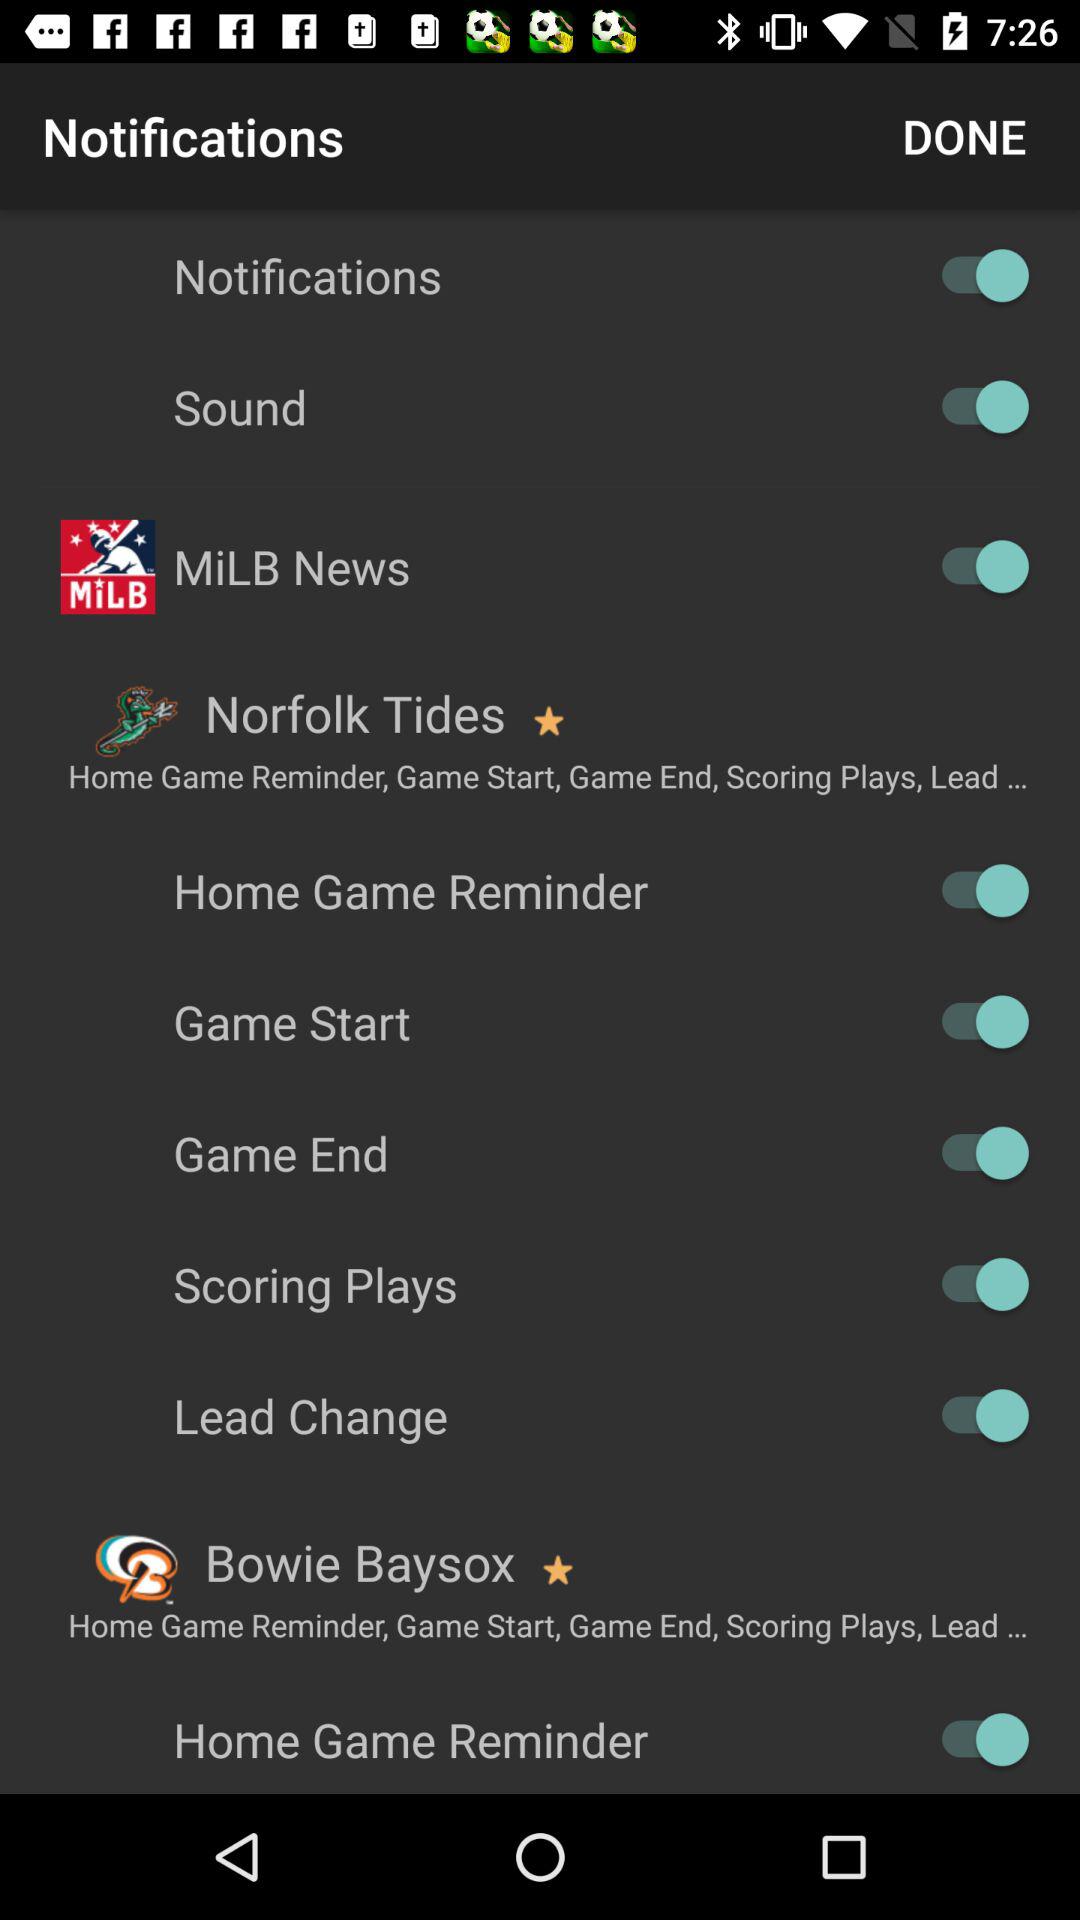 The height and width of the screenshot is (1920, 1080). Describe the element at coordinates (976, 1152) in the screenshot. I see `select off on option` at that location.